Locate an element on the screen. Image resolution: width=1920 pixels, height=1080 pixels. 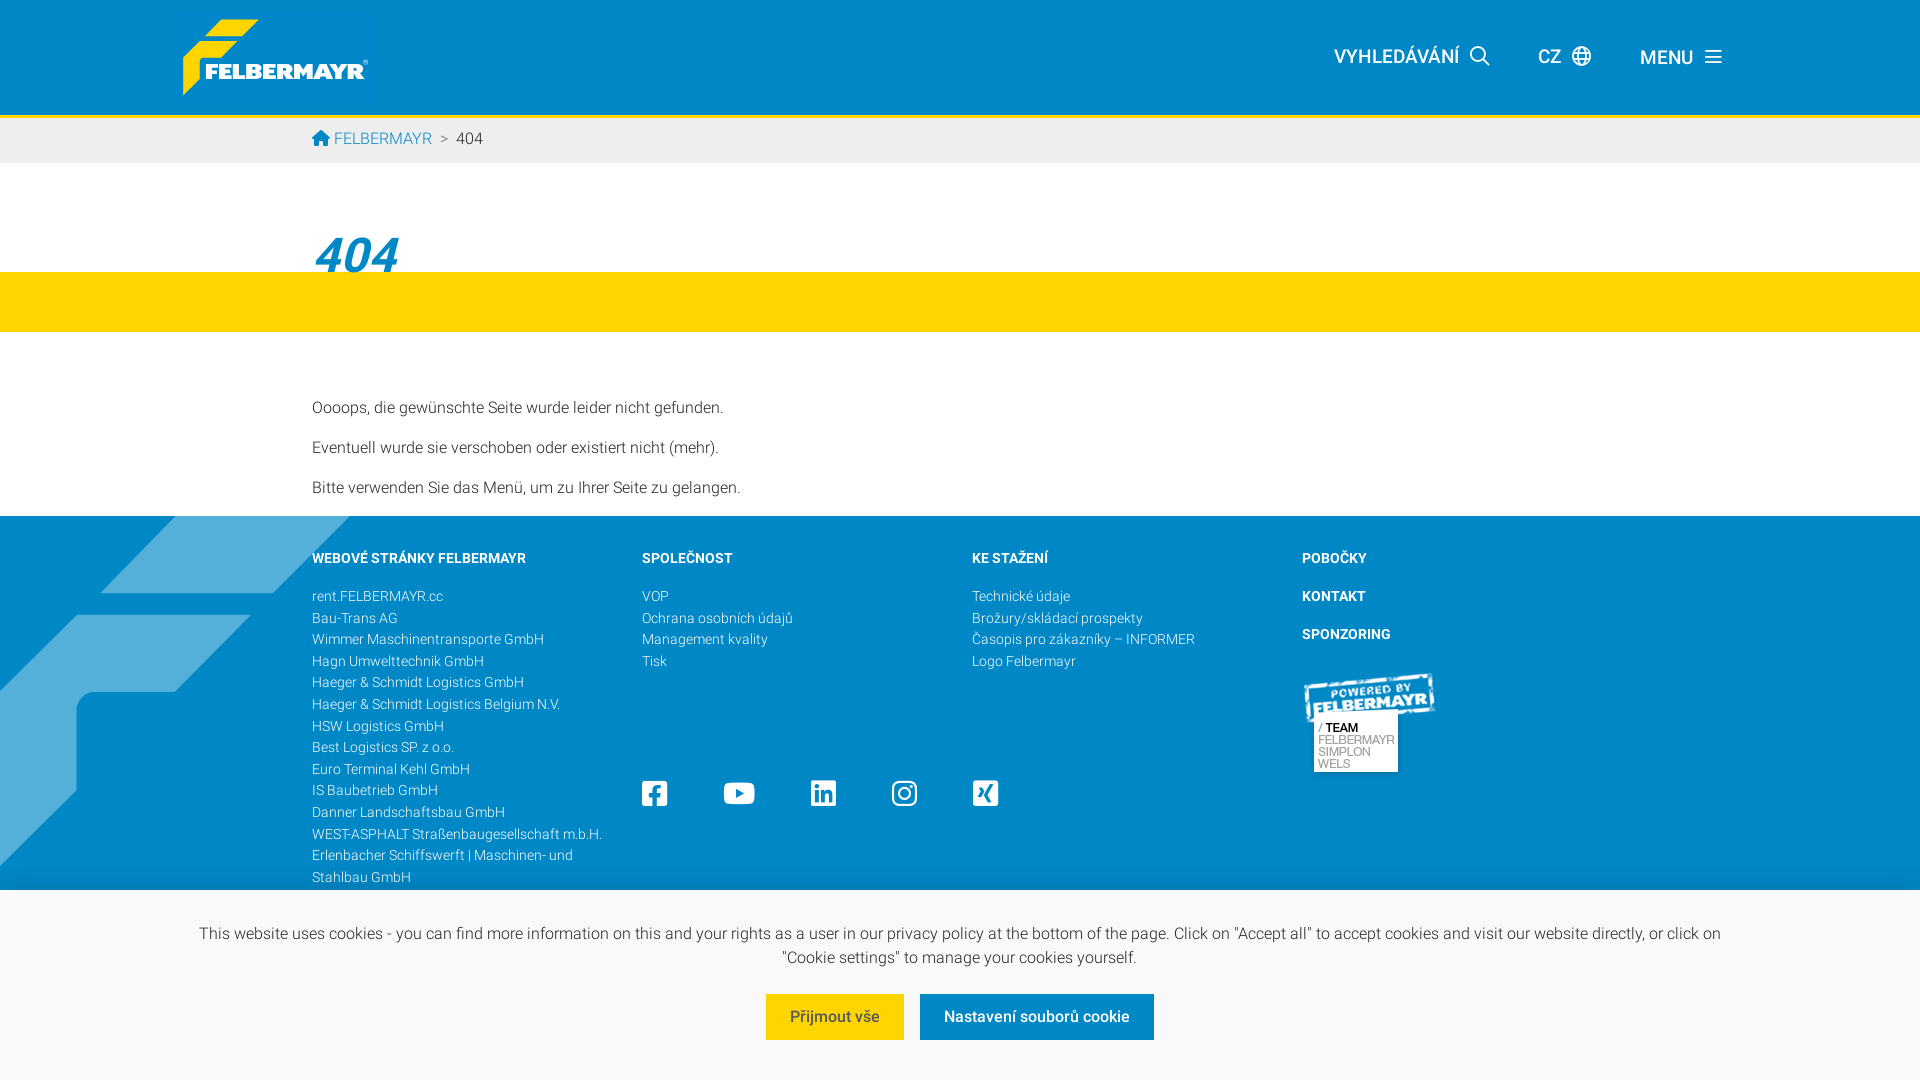
Wimmer Maschinentransporte GmbH is located at coordinates (428, 640).